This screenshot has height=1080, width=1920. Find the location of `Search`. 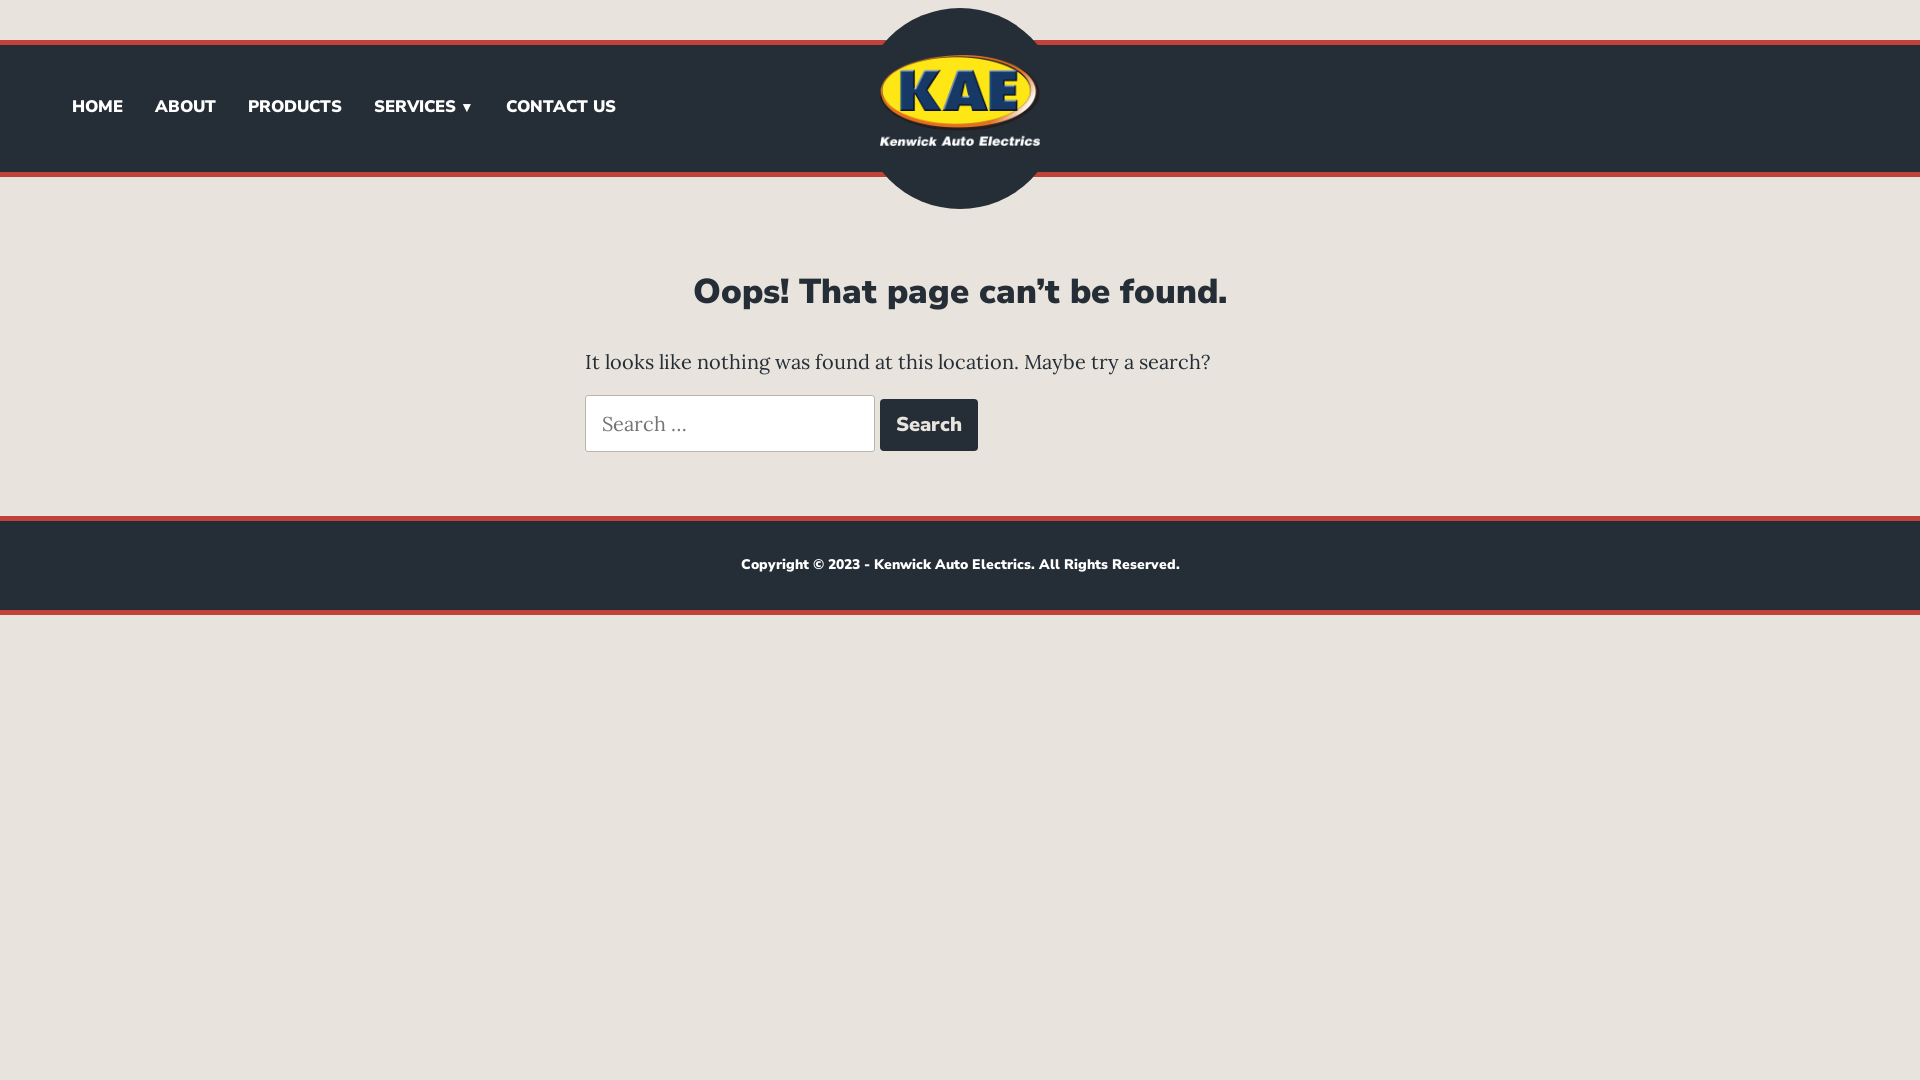

Search is located at coordinates (929, 425).